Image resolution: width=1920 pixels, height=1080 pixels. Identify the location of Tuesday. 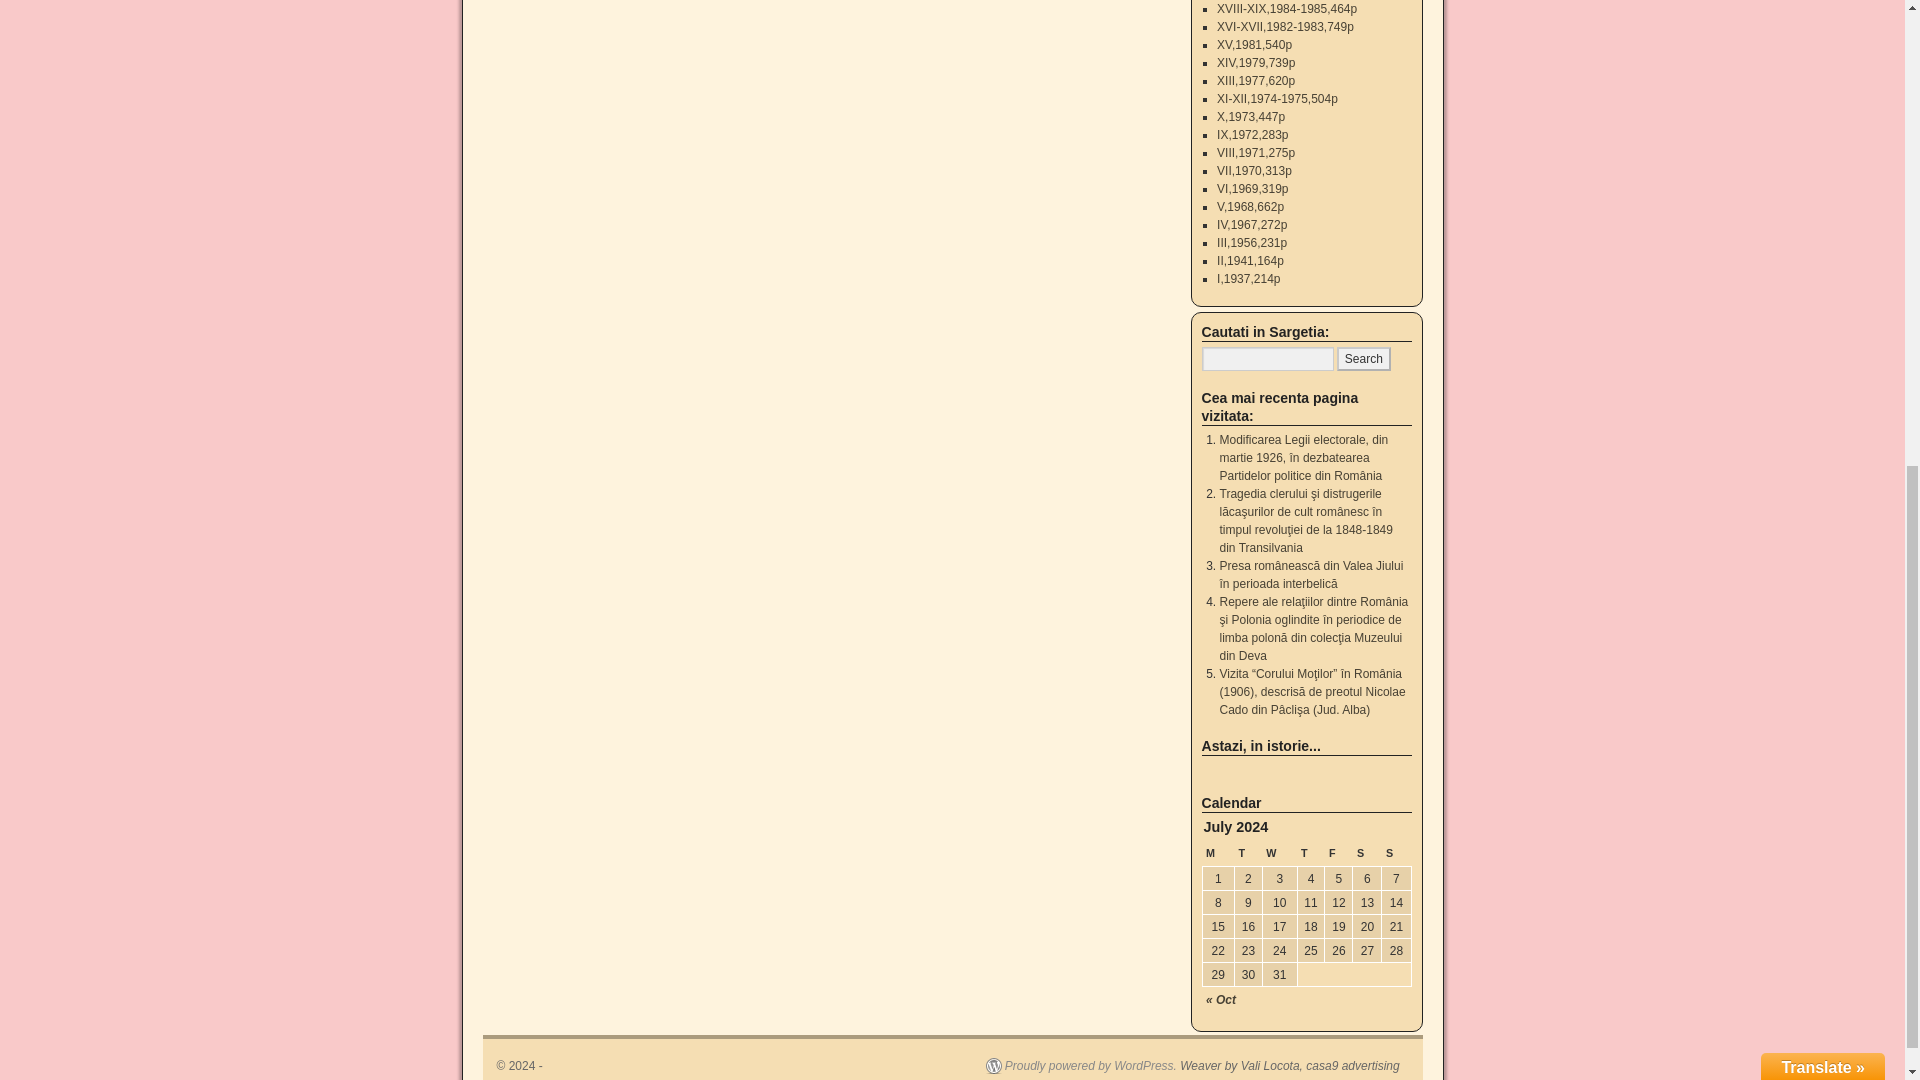
(1248, 854).